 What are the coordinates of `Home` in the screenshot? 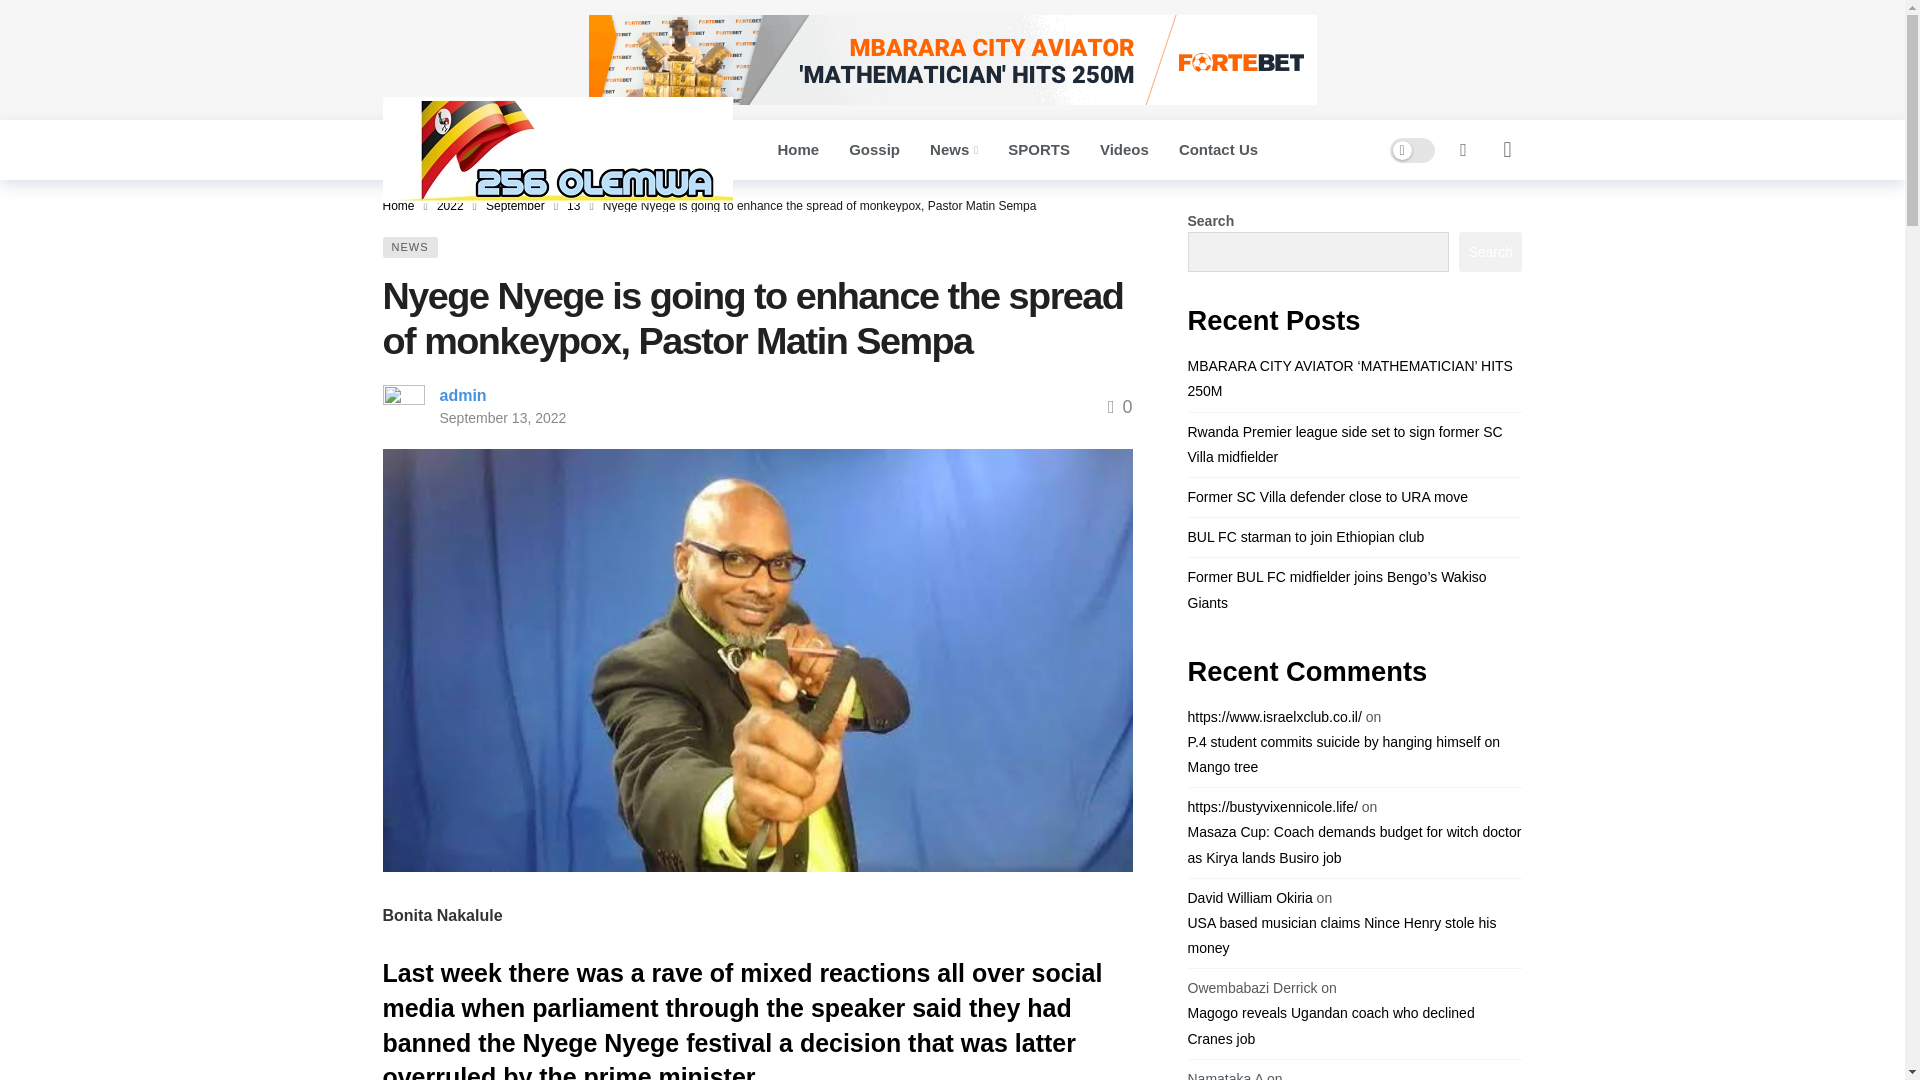 It's located at (398, 205).